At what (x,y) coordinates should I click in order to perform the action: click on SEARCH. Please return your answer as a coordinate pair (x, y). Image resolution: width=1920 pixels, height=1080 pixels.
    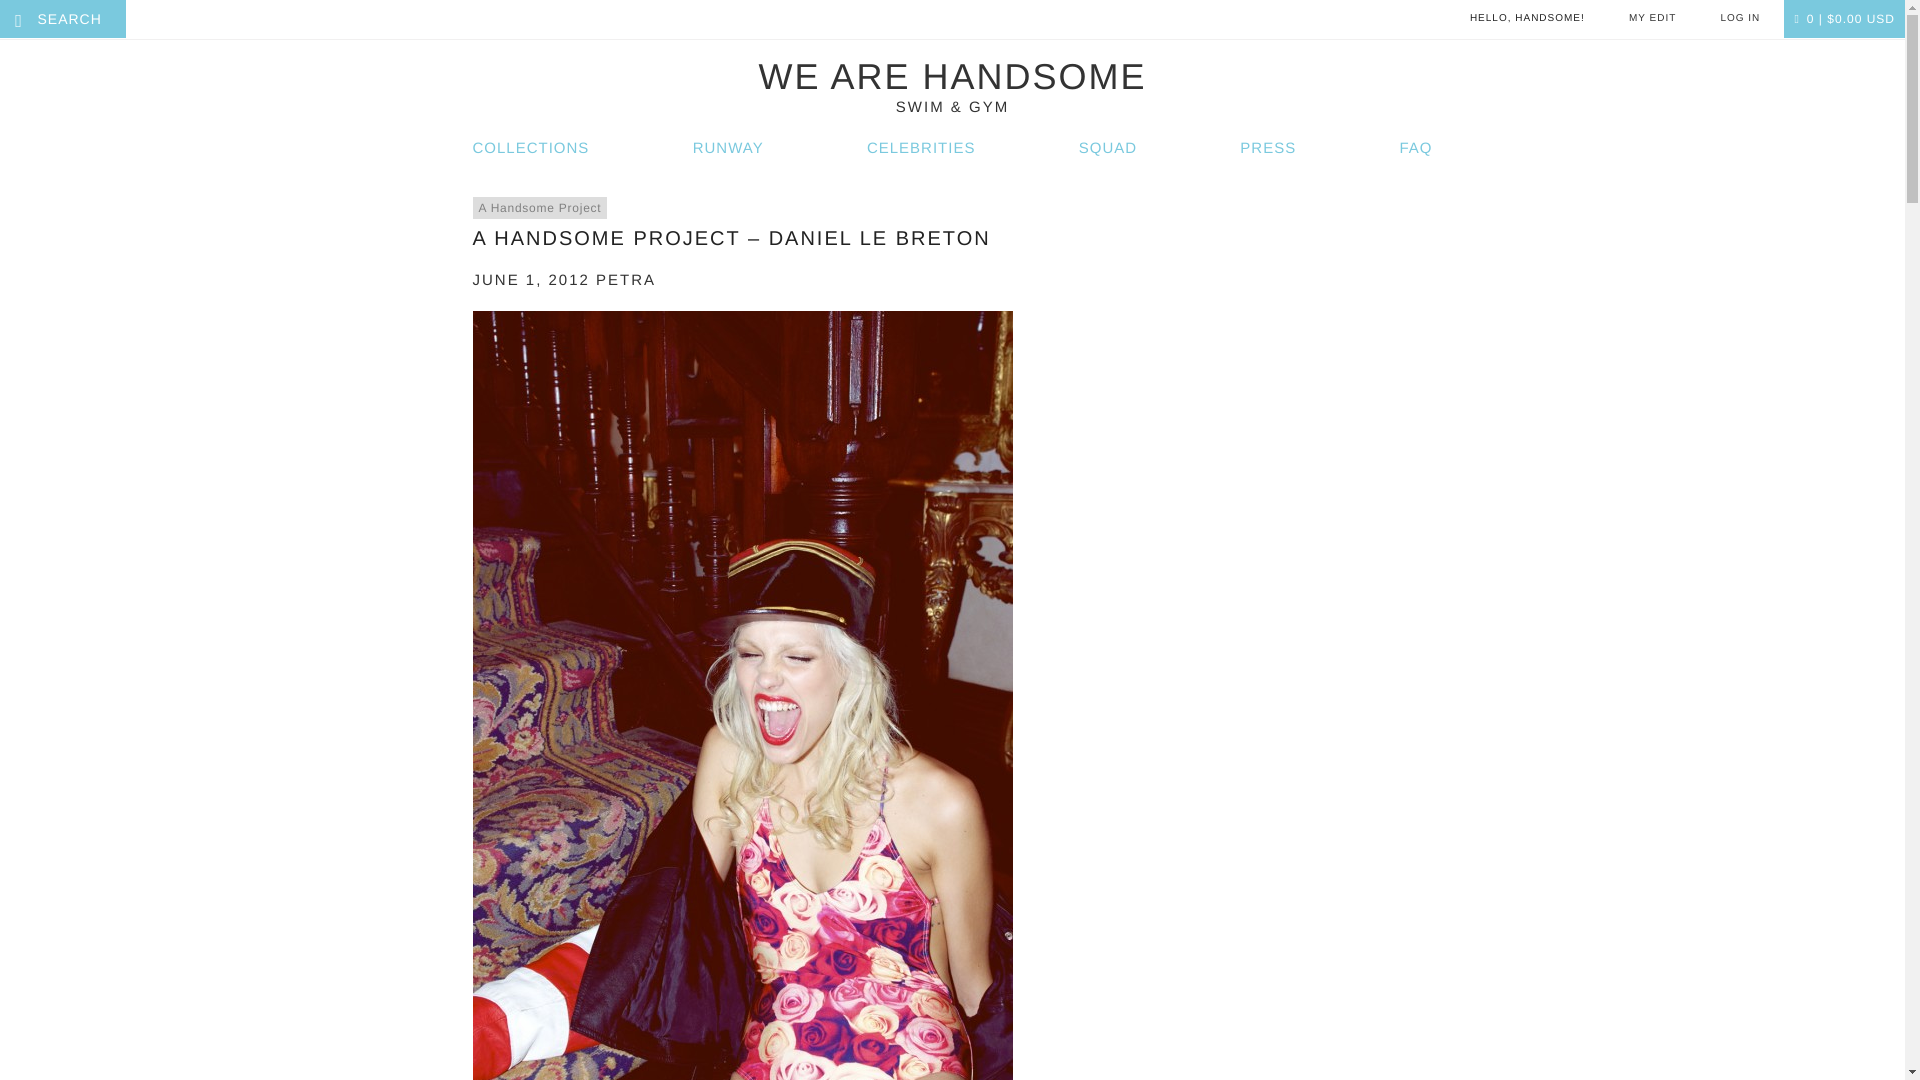
    Looking at the image, I should click on (50, 18).